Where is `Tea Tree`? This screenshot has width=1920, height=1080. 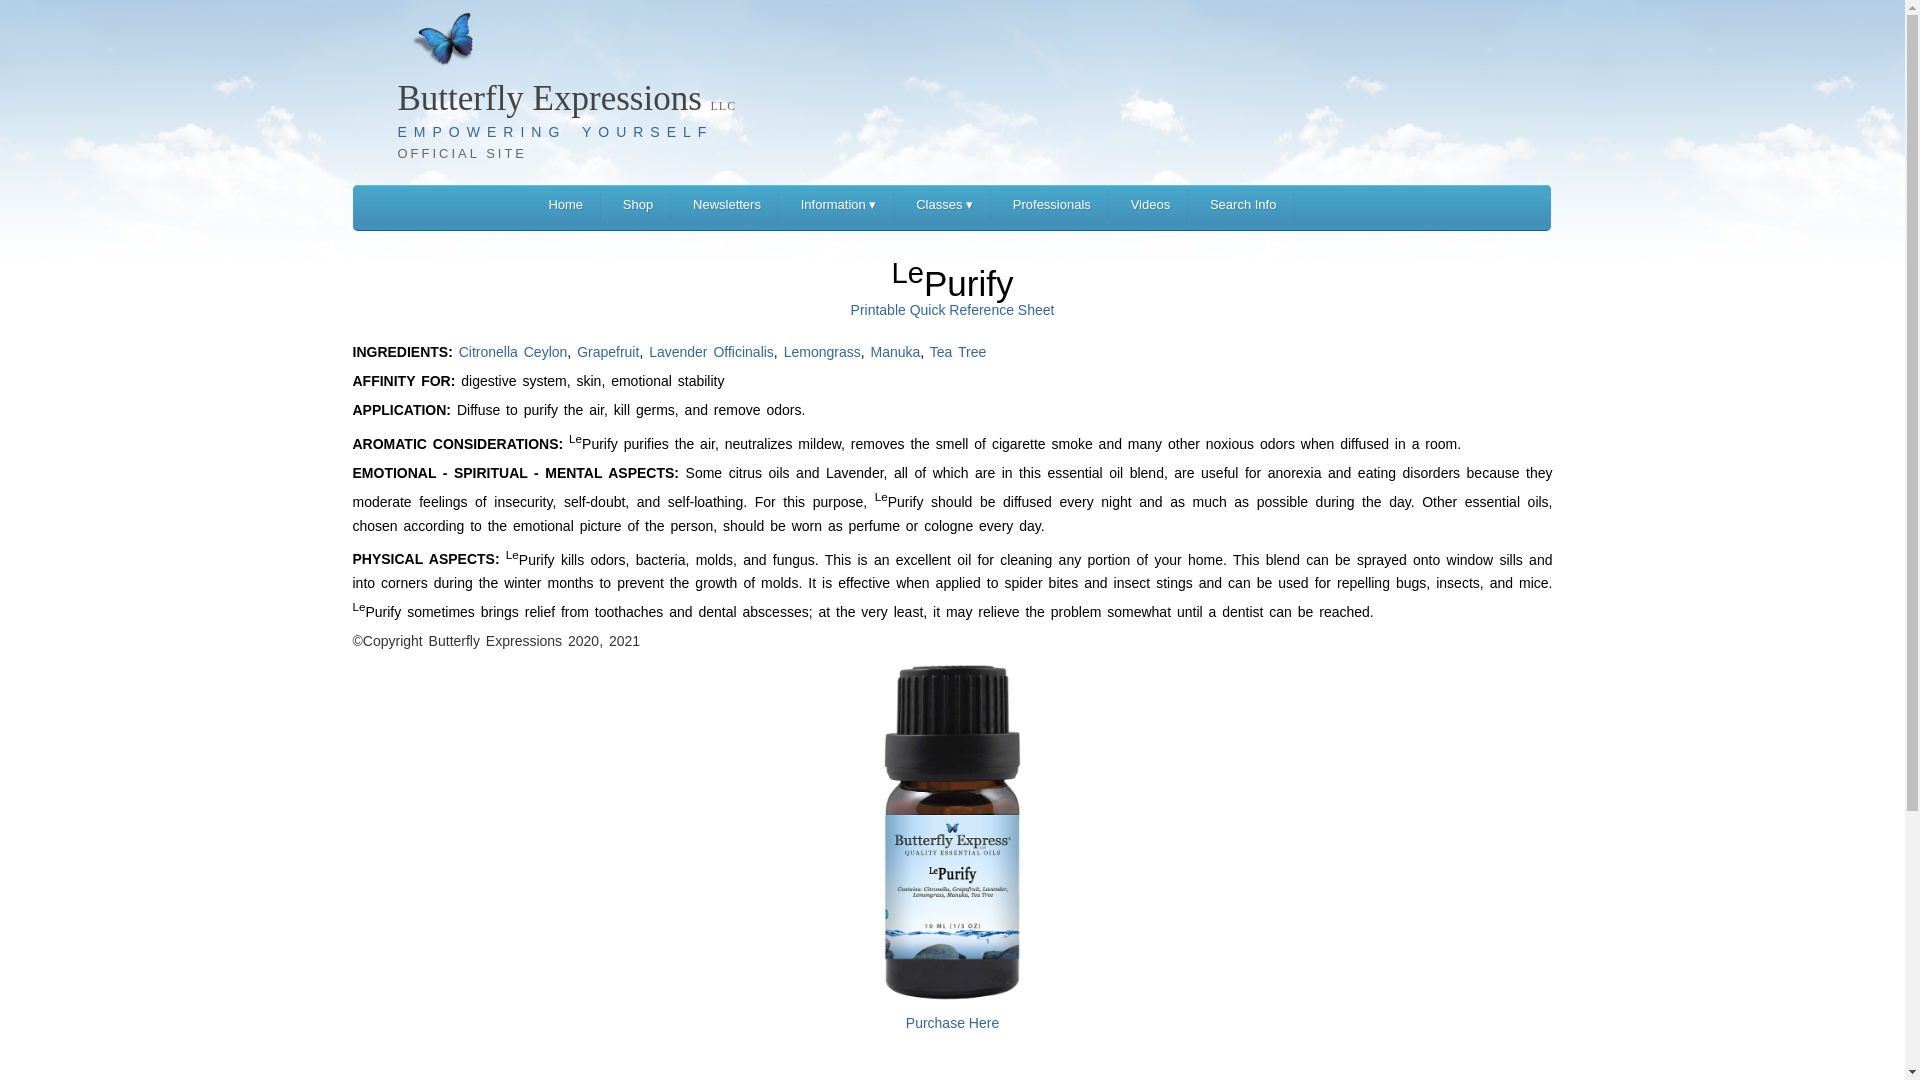 Tea Tree is located at coordinates (958, 352).